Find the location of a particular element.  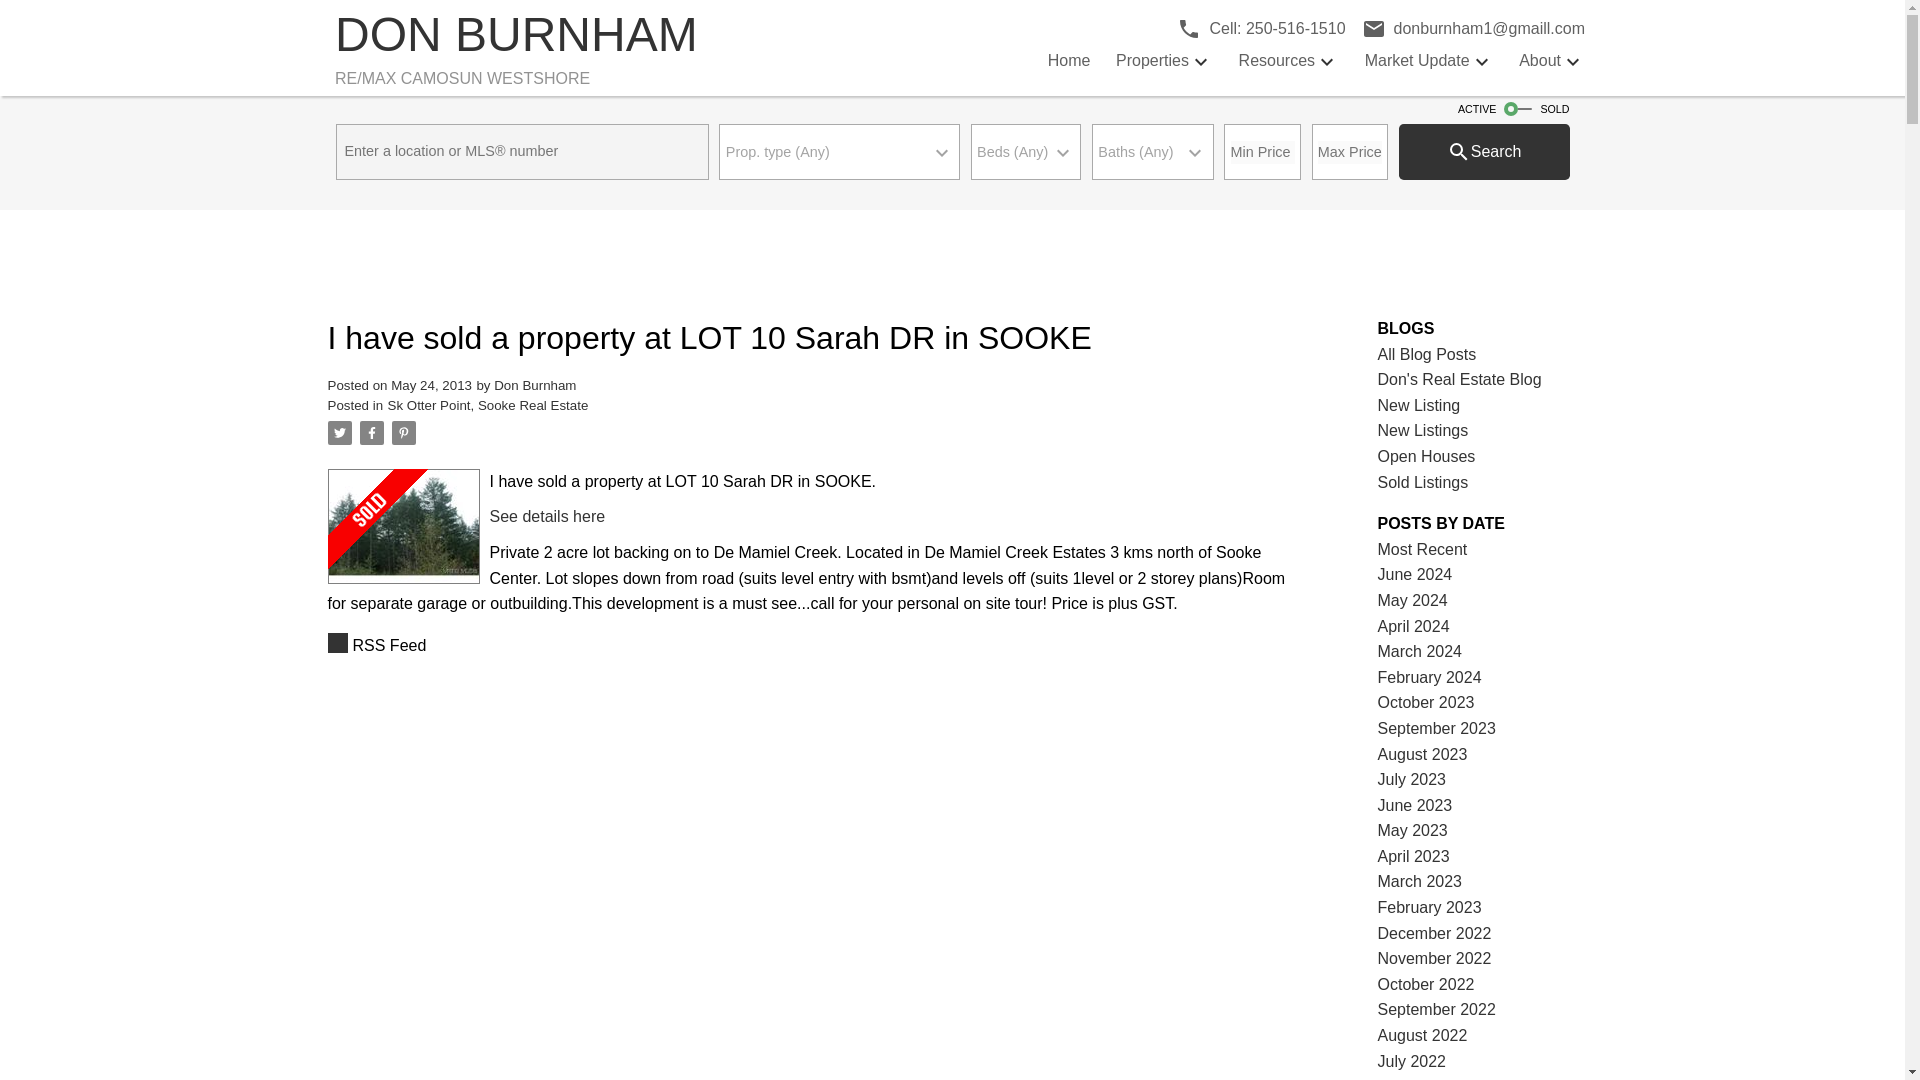

April 2024 is located at coordinates (1412, 600).